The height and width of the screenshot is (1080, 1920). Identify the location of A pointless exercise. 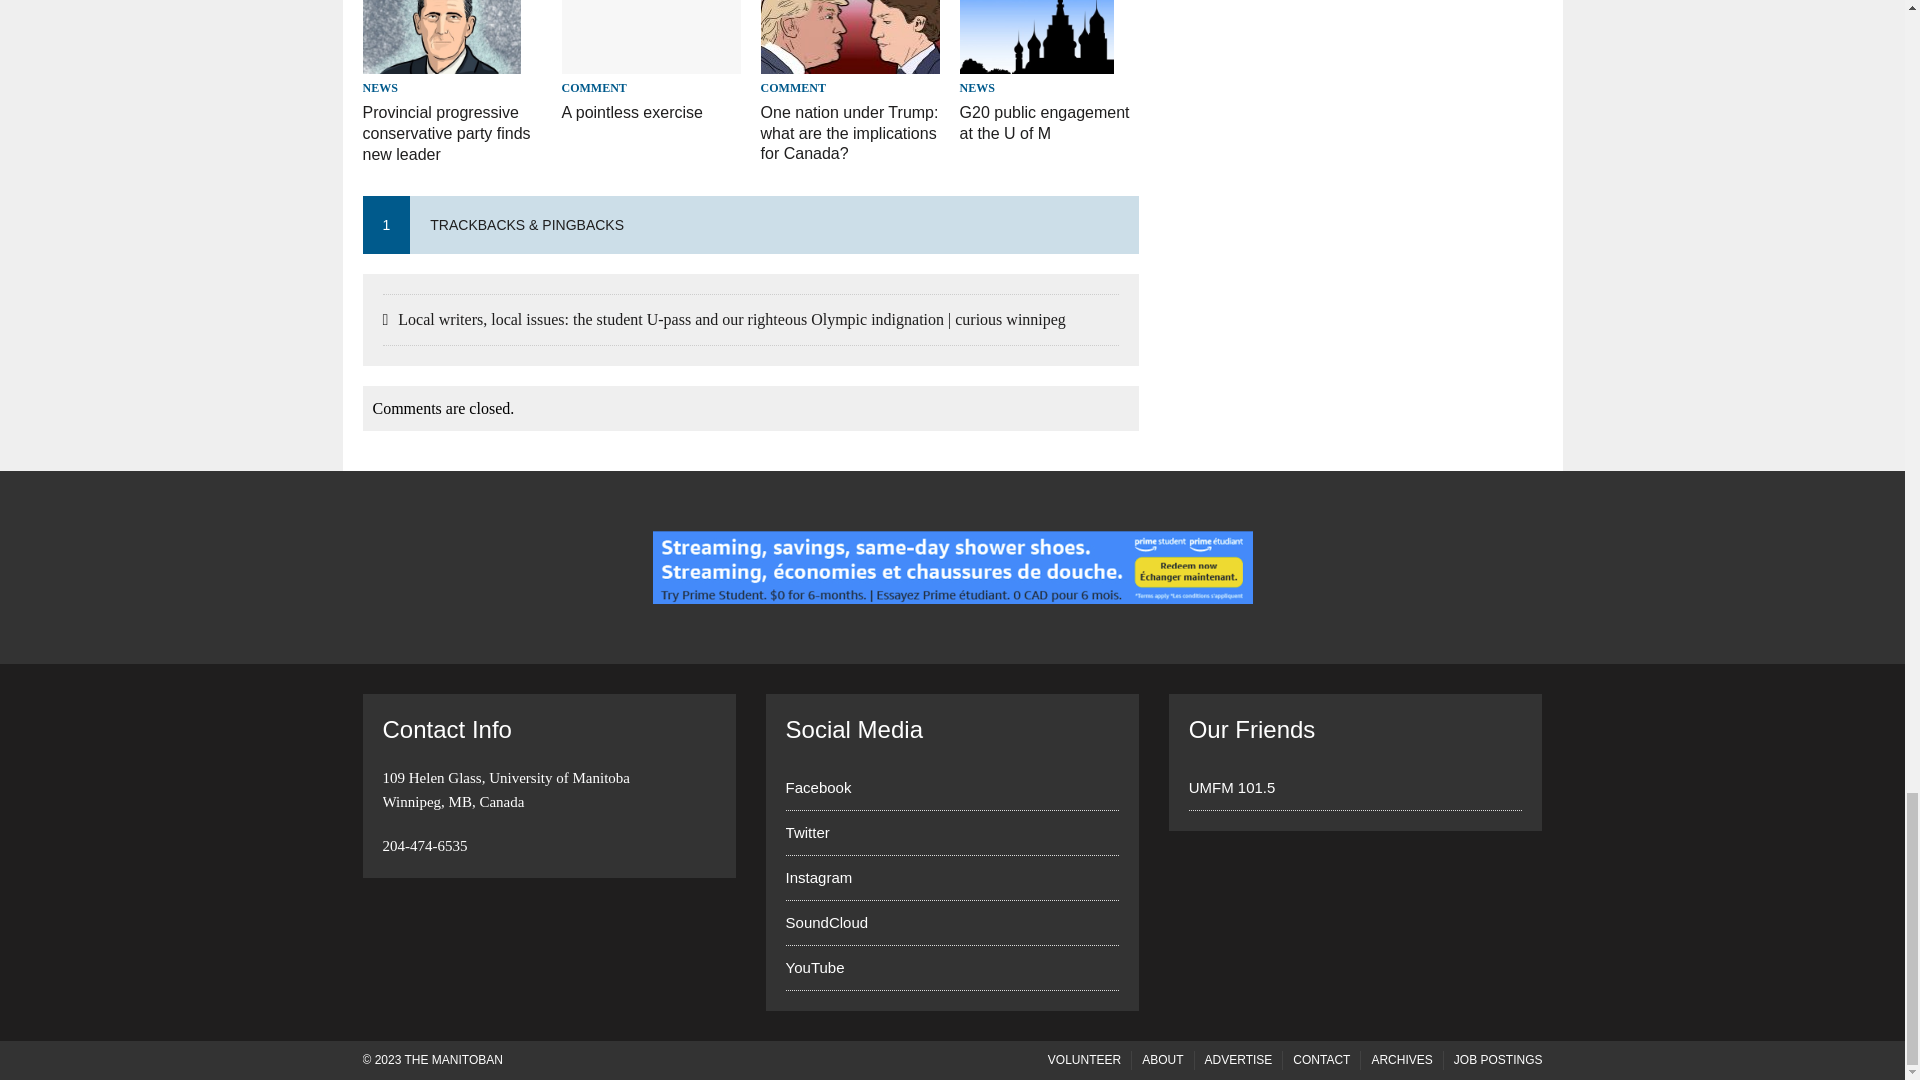
(652, 60).